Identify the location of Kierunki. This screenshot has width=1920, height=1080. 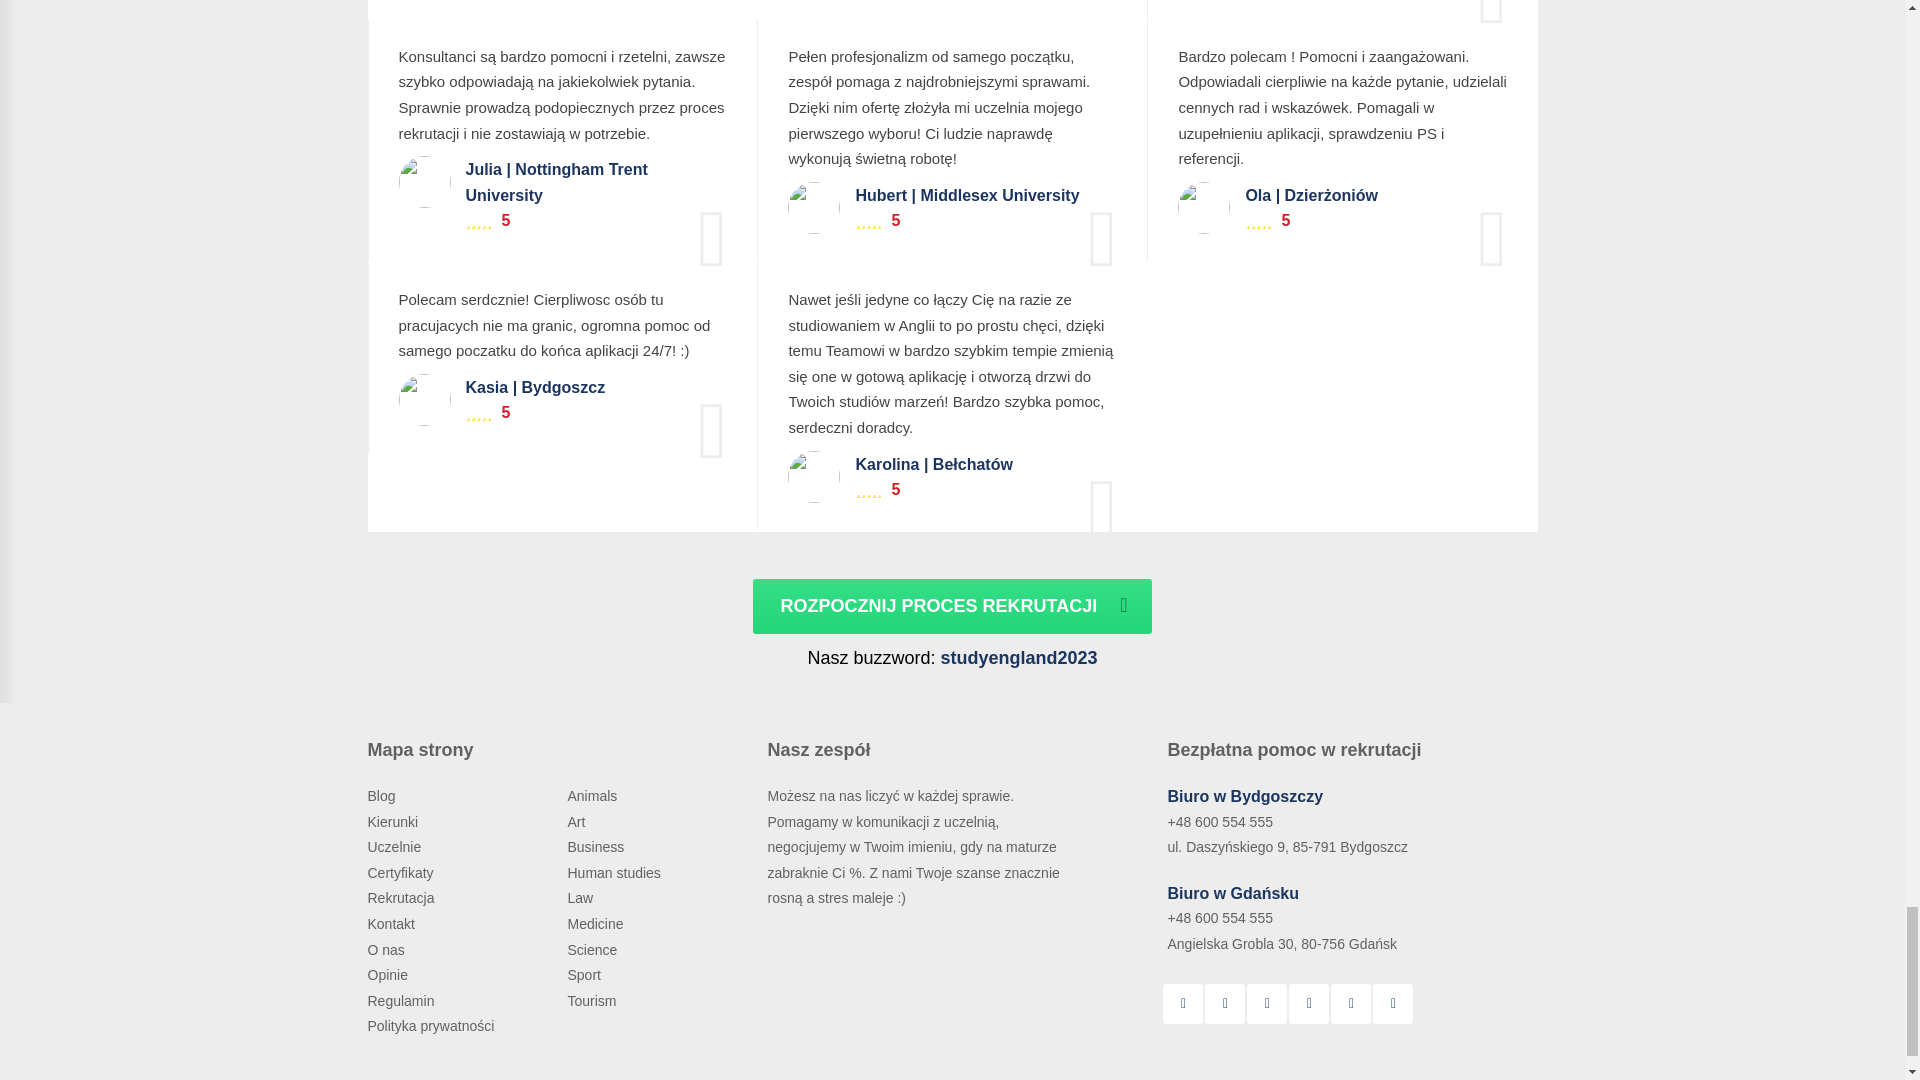
(395, 822).